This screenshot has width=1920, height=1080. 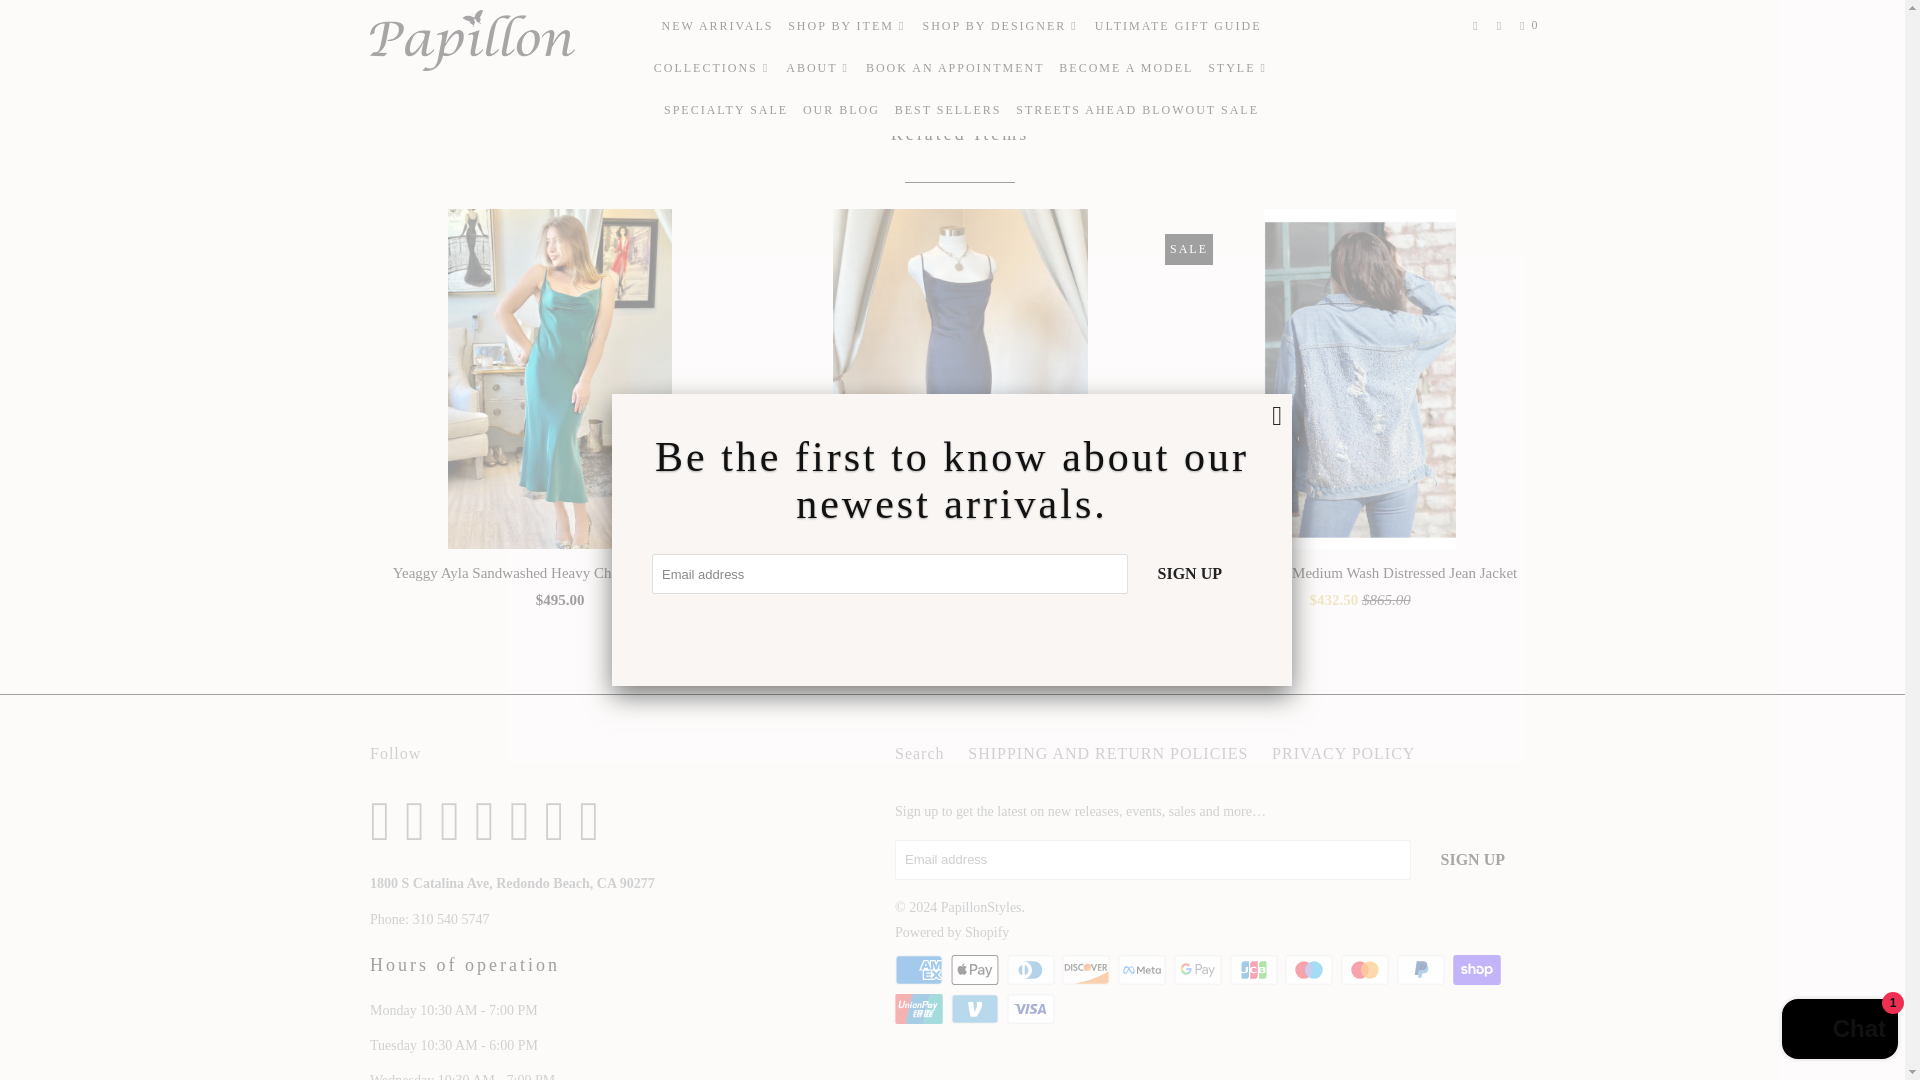 What do you see at coordinates (1143, 969) in the screenshot?
I see `Meta Pay` at bounding box center [1143, 969].